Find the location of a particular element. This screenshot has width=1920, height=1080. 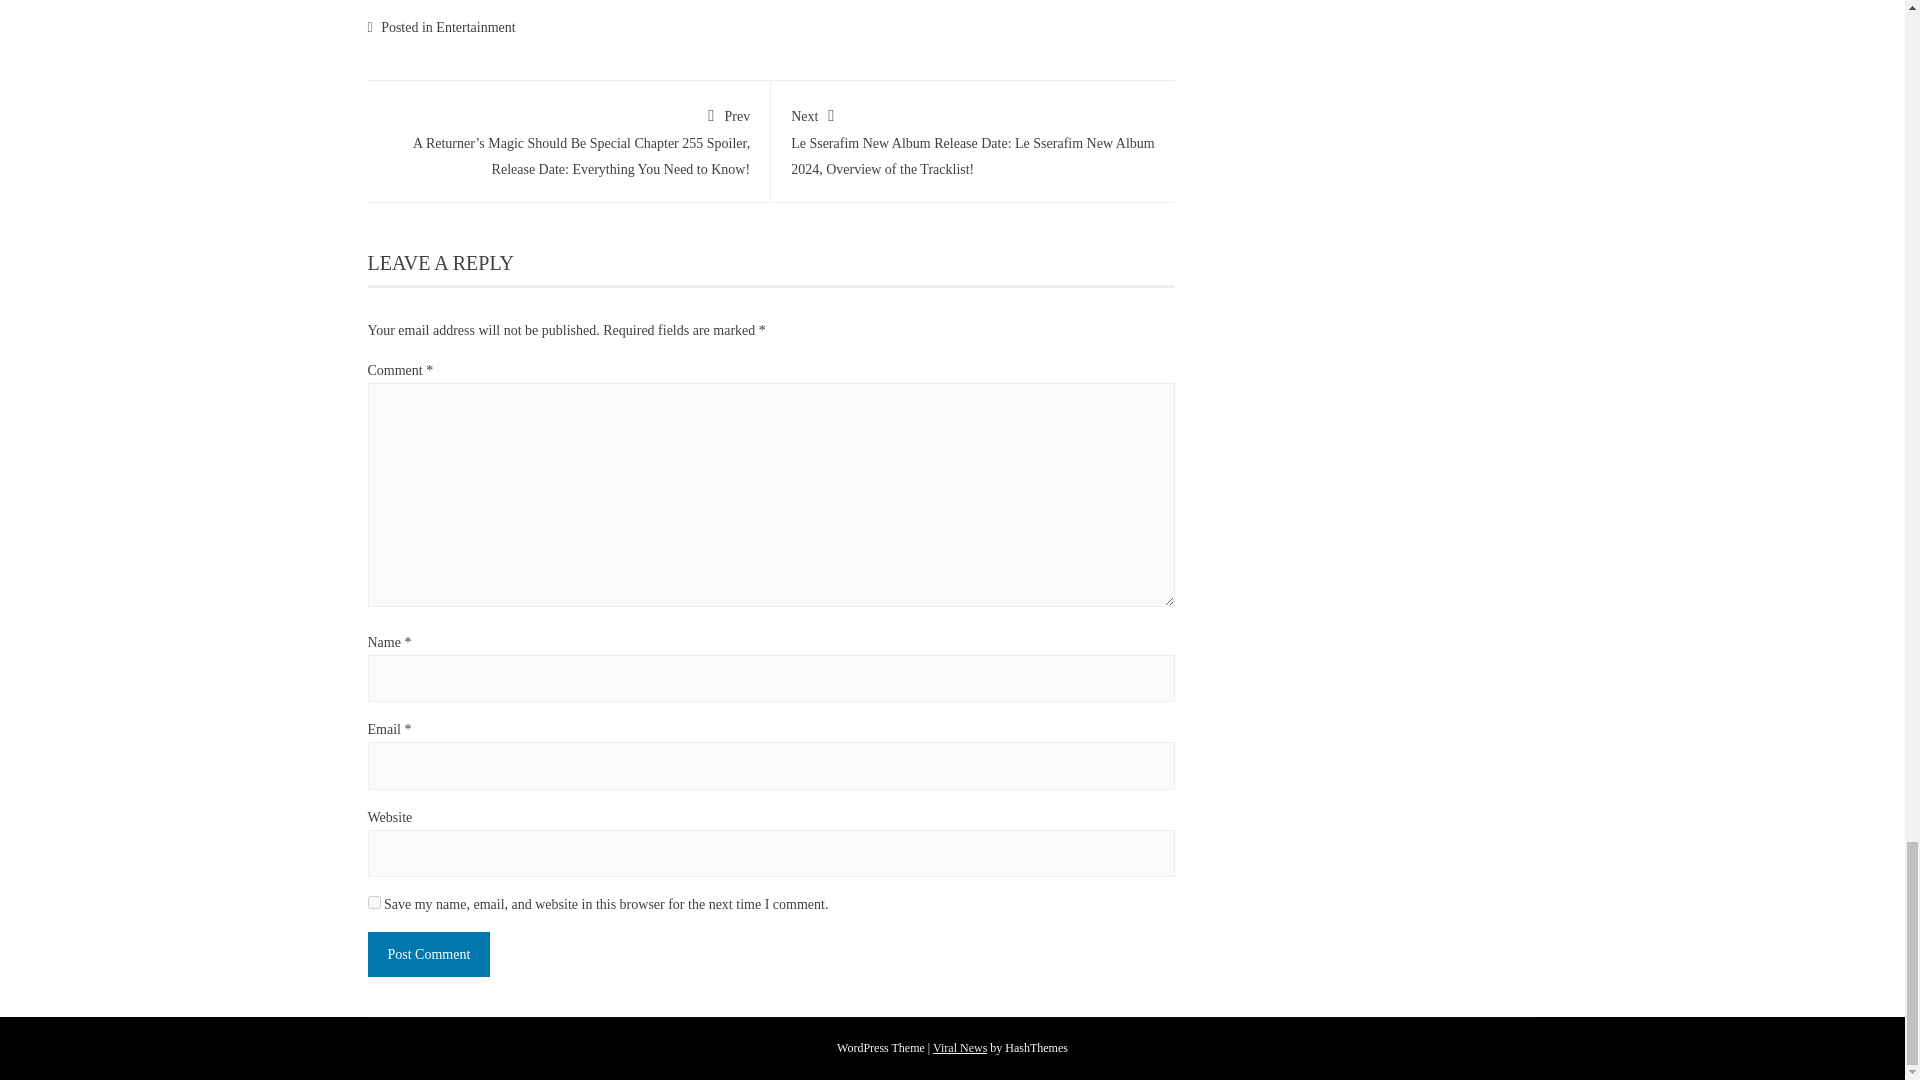

yes is located at coordinates (374, 902).